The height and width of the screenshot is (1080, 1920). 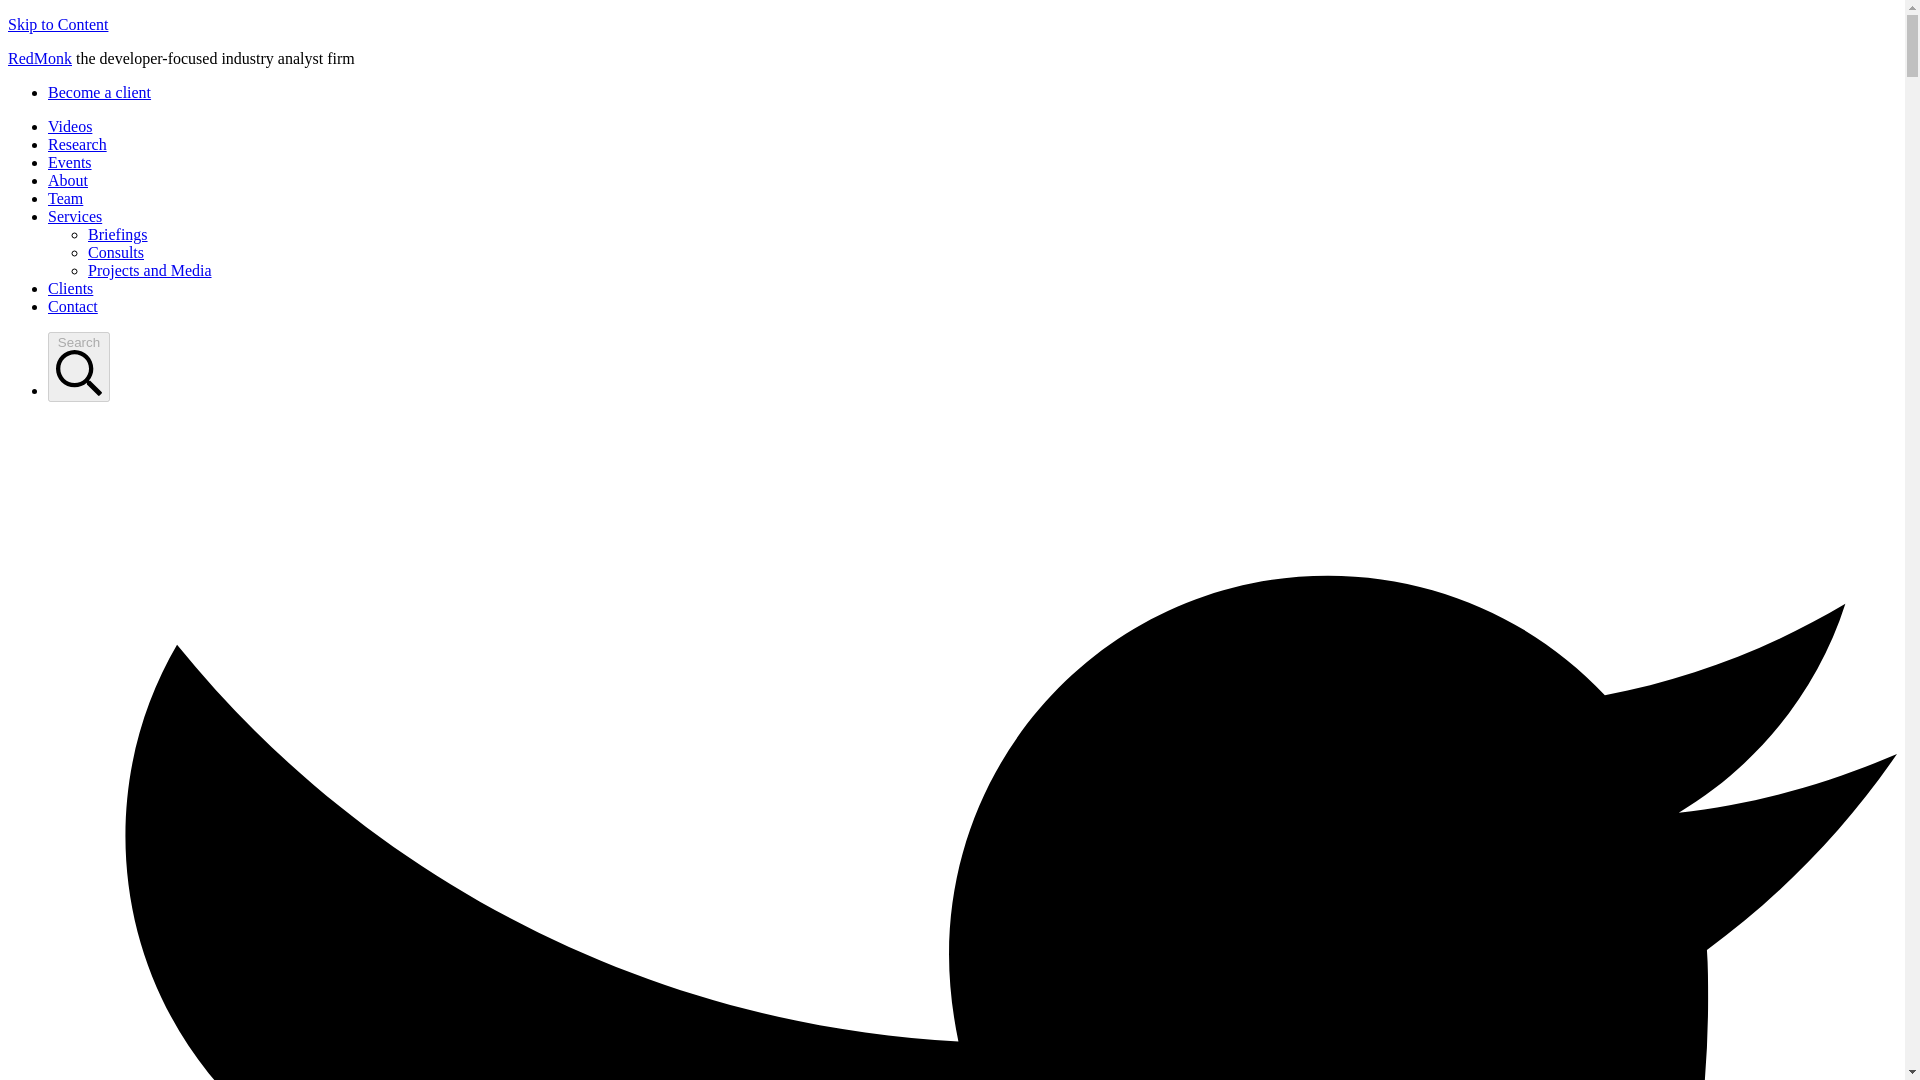 What do you see at coordinates (57, 24) in the screenshot?
I see `Skip to Content` at bounding box center [57, 24].